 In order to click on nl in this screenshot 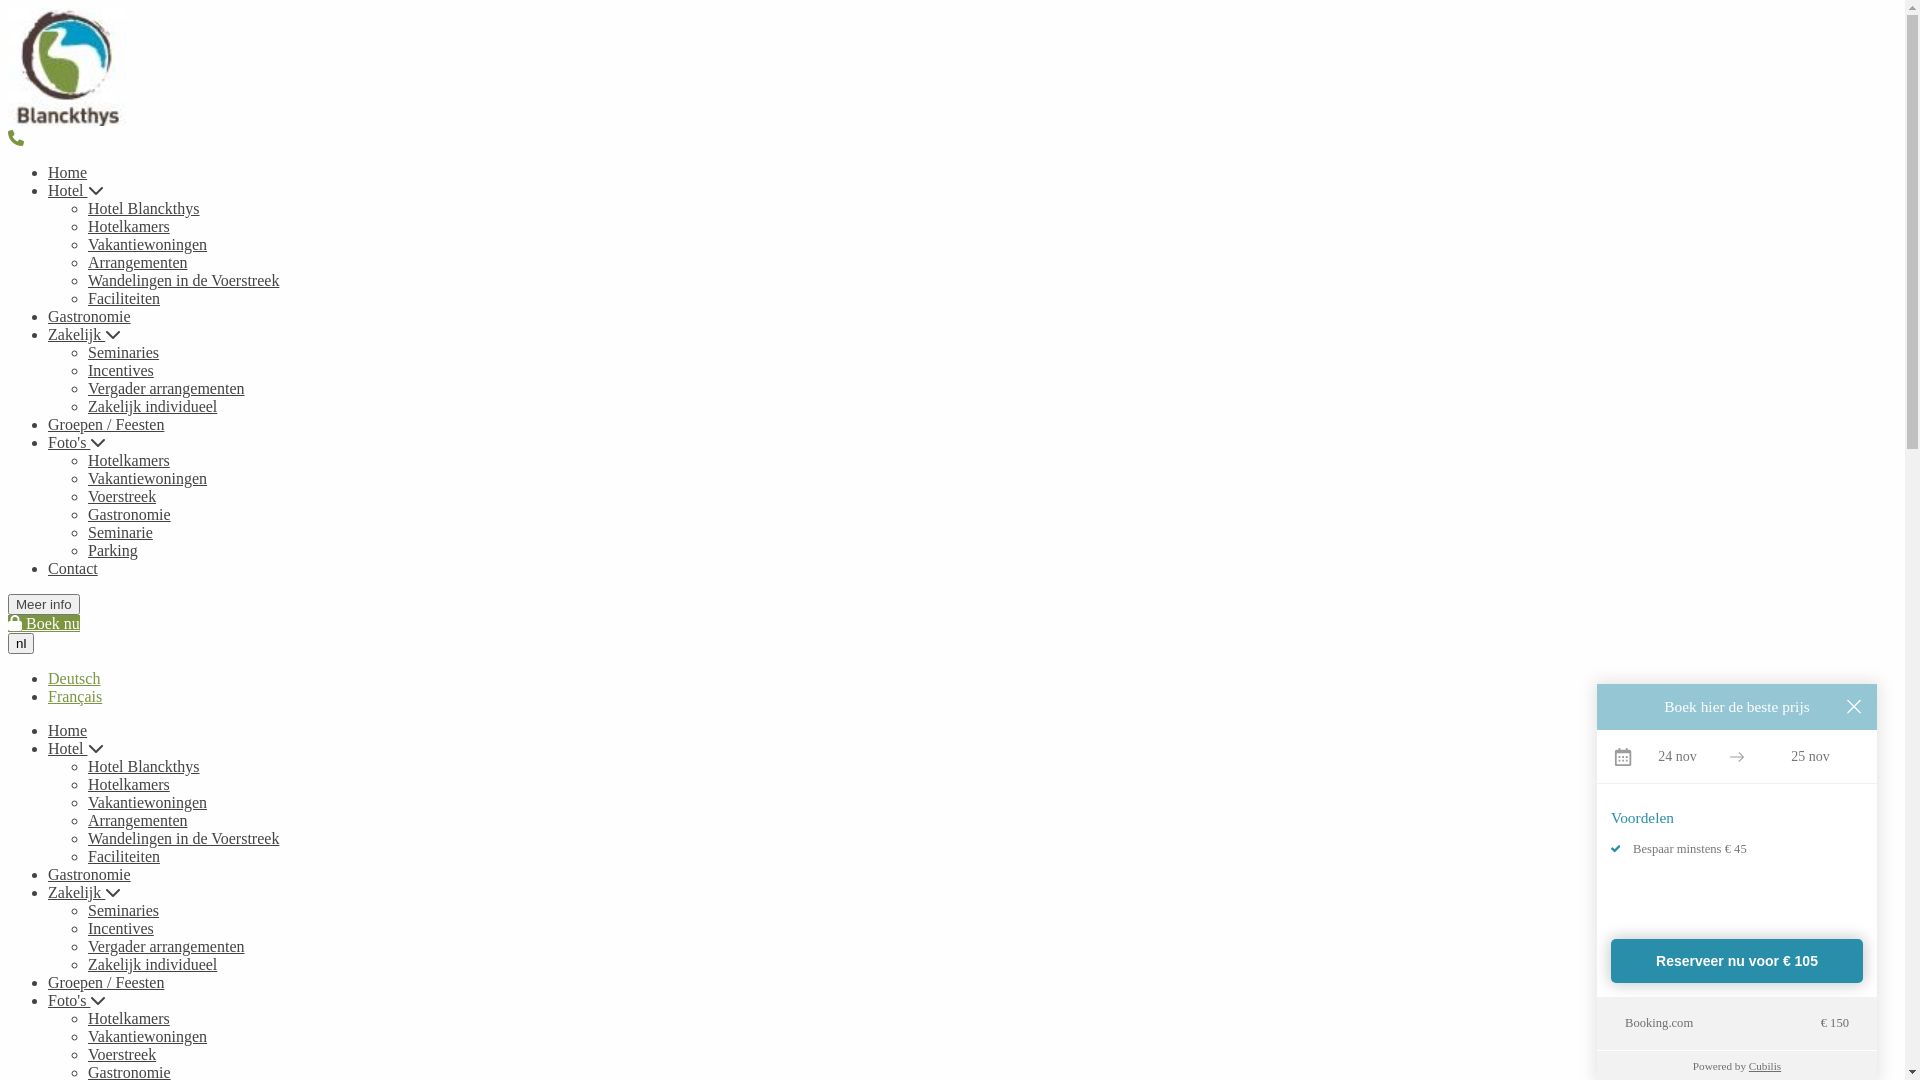, I will do `click(21, 644)`.